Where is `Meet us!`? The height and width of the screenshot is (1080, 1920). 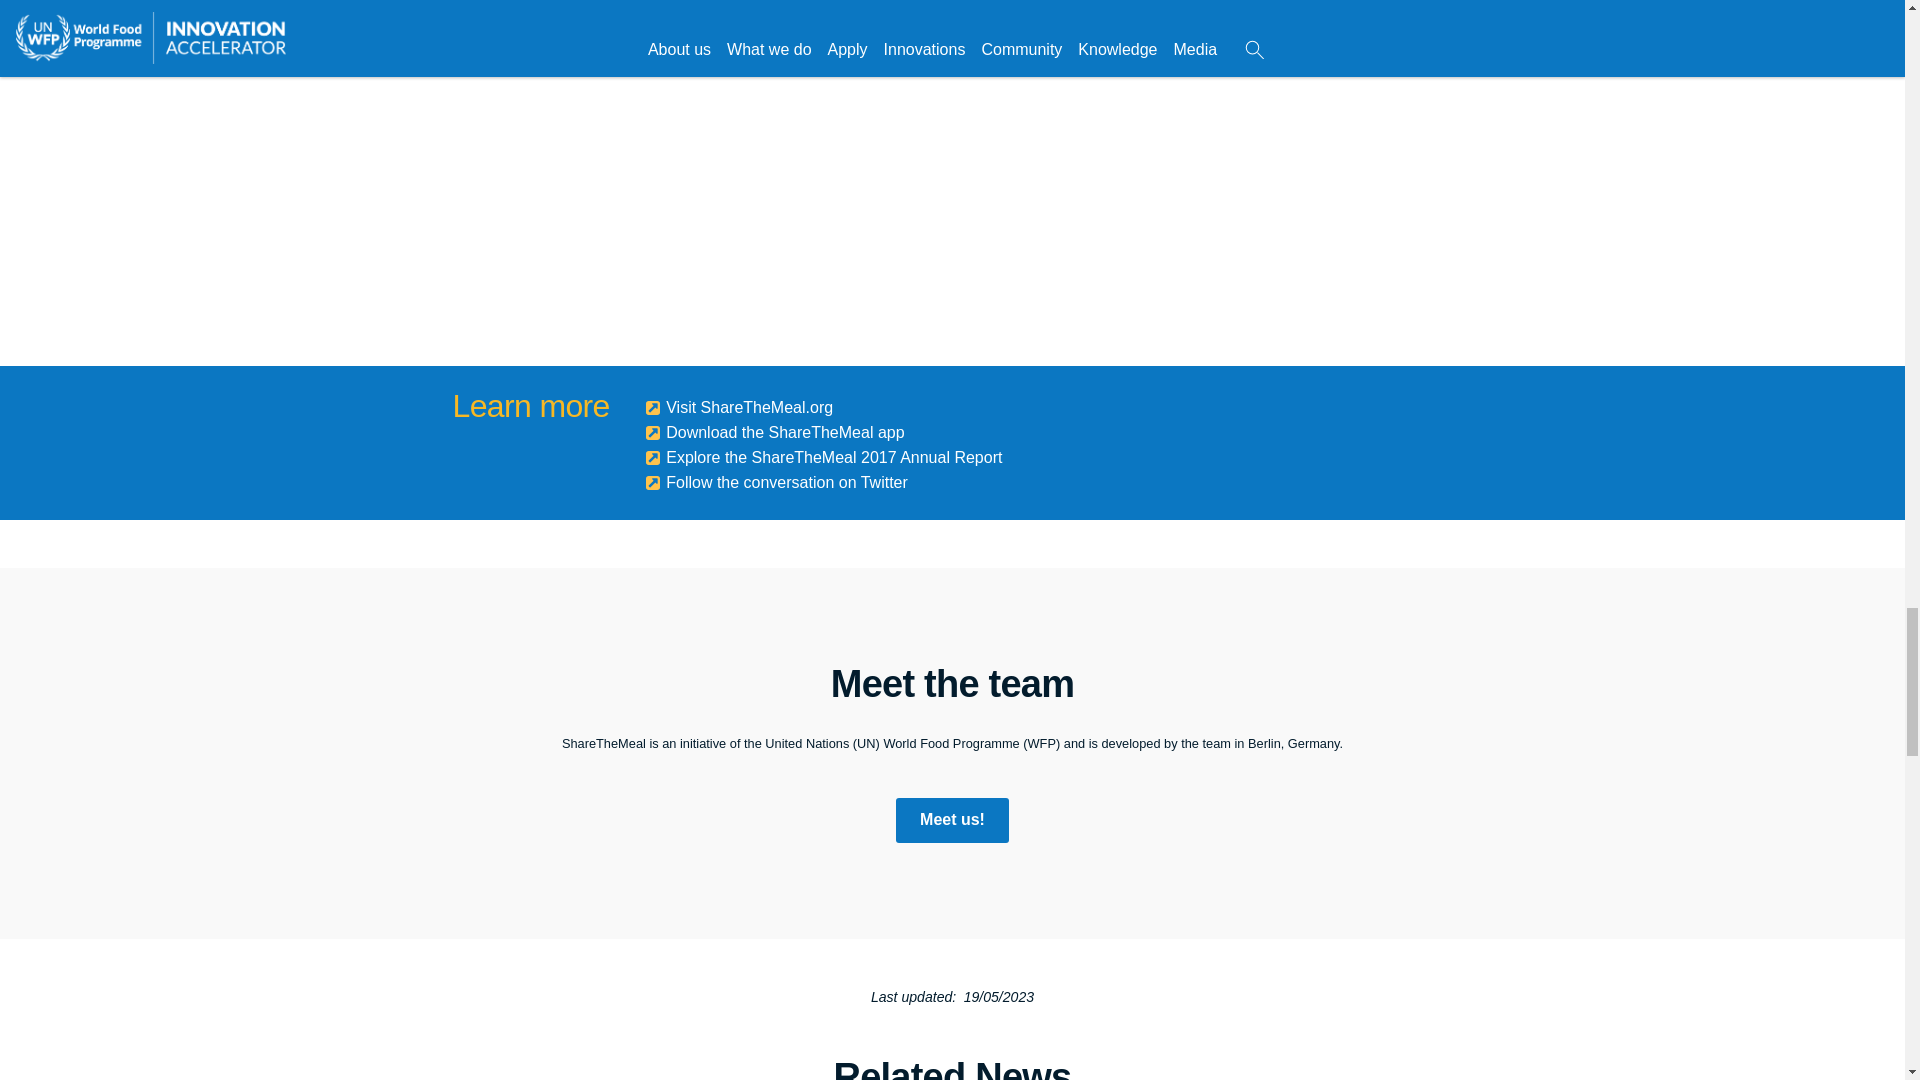
Meet us! is located at coordinates (952, 820).